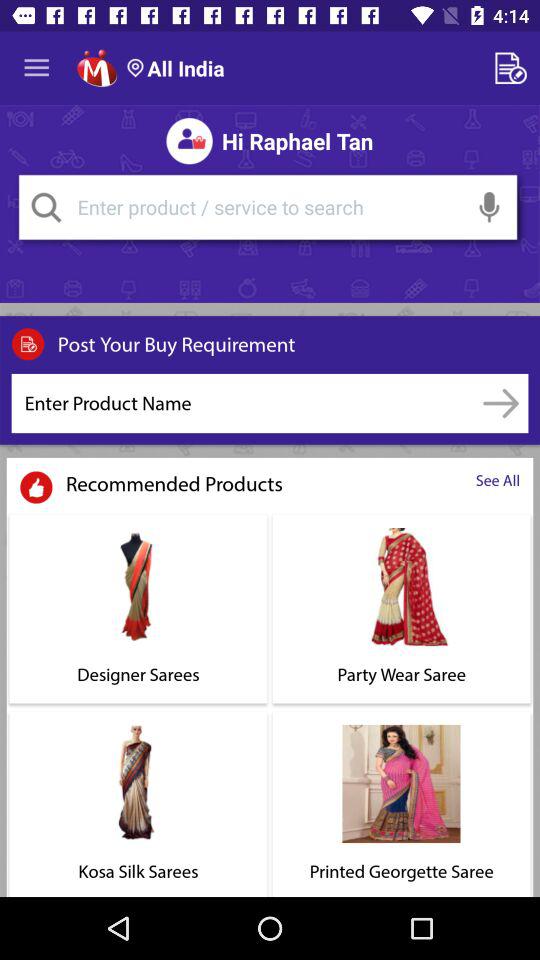  What do you see at coordinates (490, 207) in the screenshot?
I see `select microphone` at bounding box center [490, 207].